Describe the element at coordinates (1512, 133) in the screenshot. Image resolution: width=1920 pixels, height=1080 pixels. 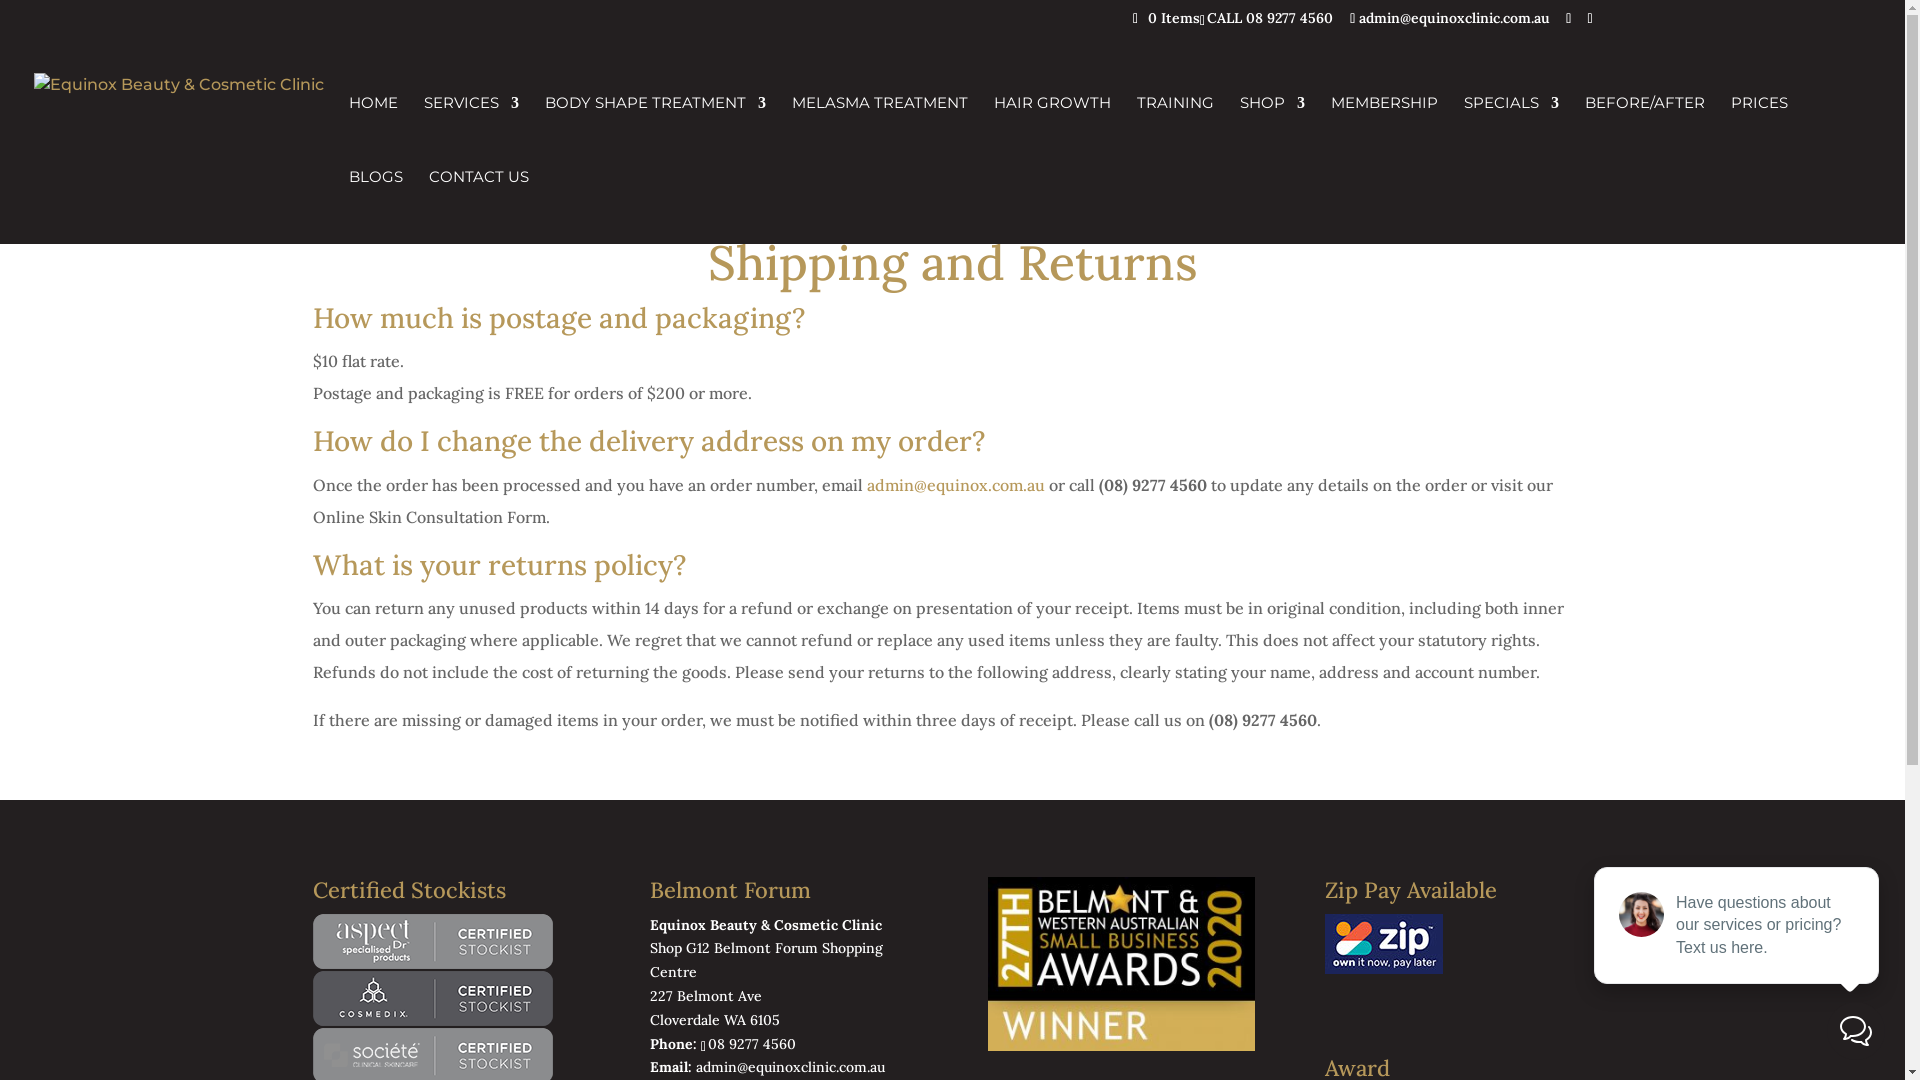
I see `SPECIALS` at that location.